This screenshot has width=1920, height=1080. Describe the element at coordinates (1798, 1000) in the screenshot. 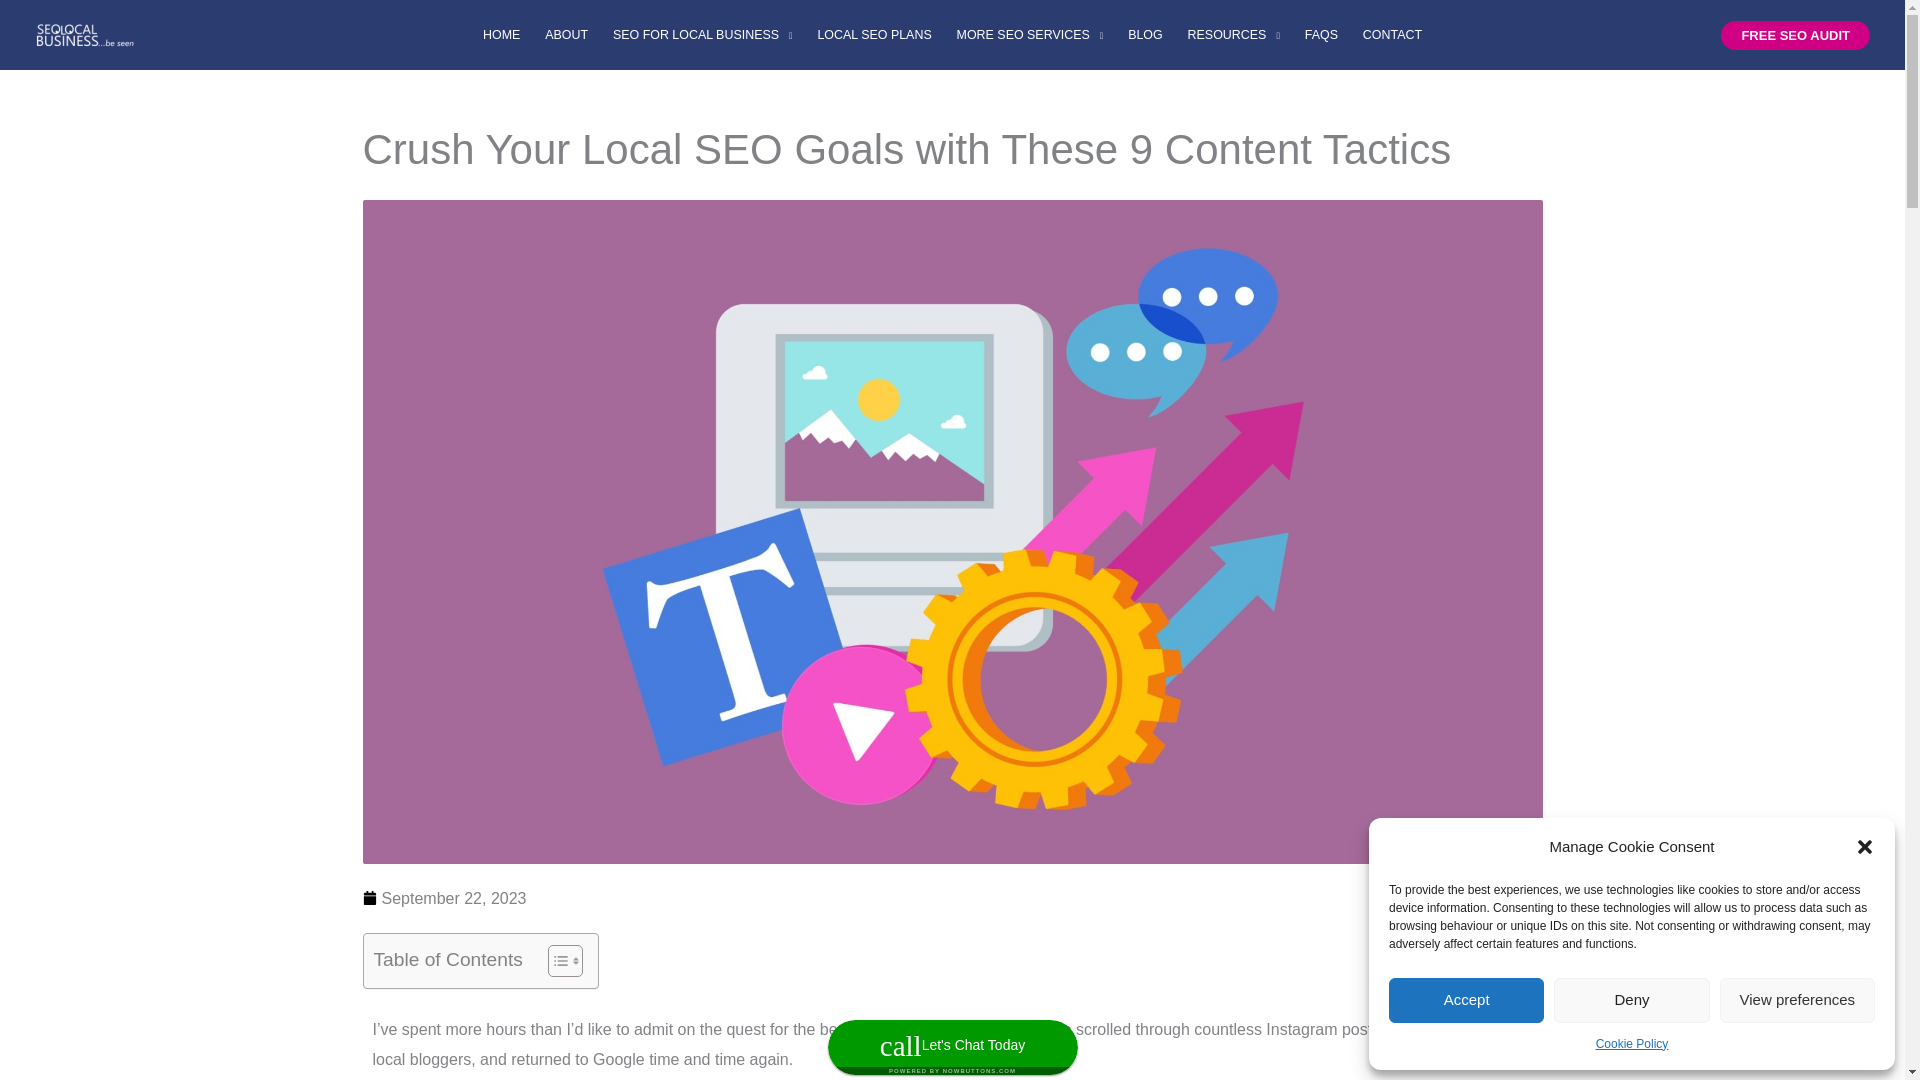

I see `View preferences` at that location.